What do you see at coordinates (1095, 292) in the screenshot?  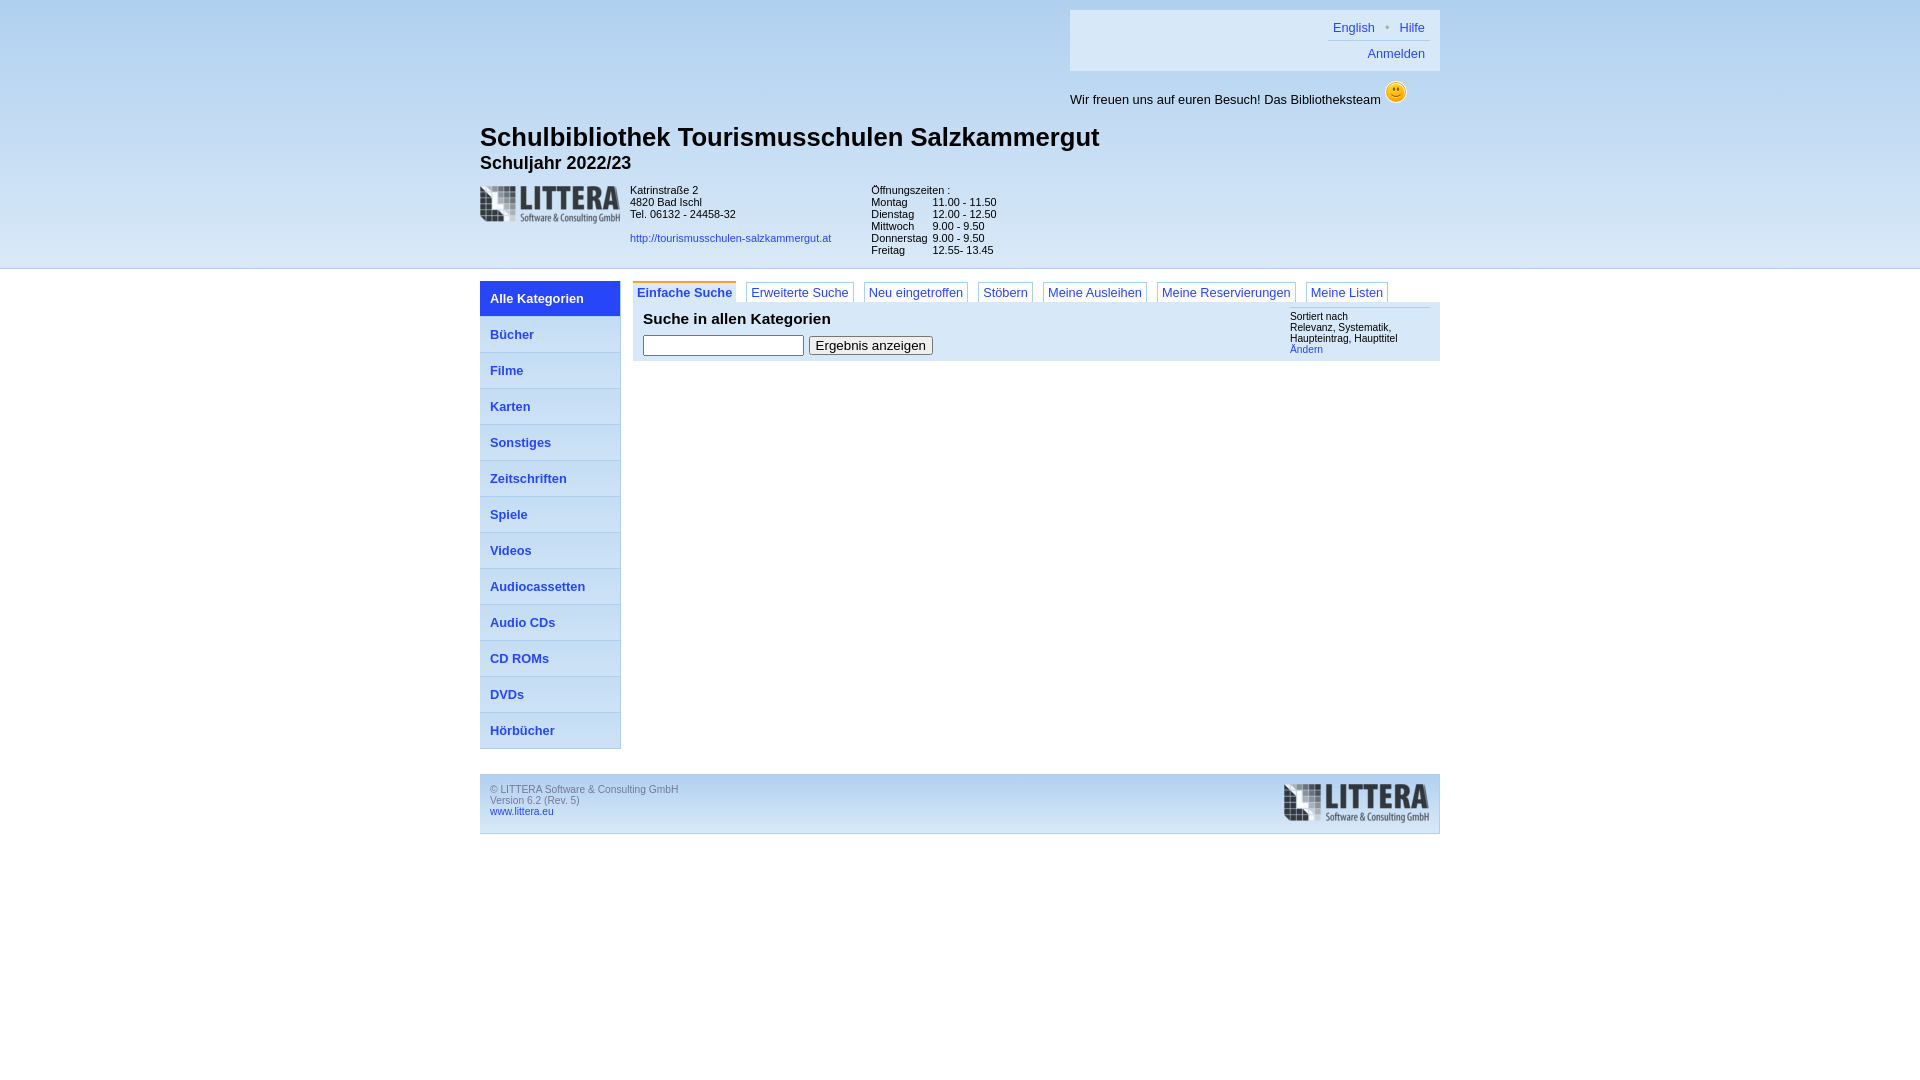 I see `Meine Ausleihen` at bounding box center [1095, 292].